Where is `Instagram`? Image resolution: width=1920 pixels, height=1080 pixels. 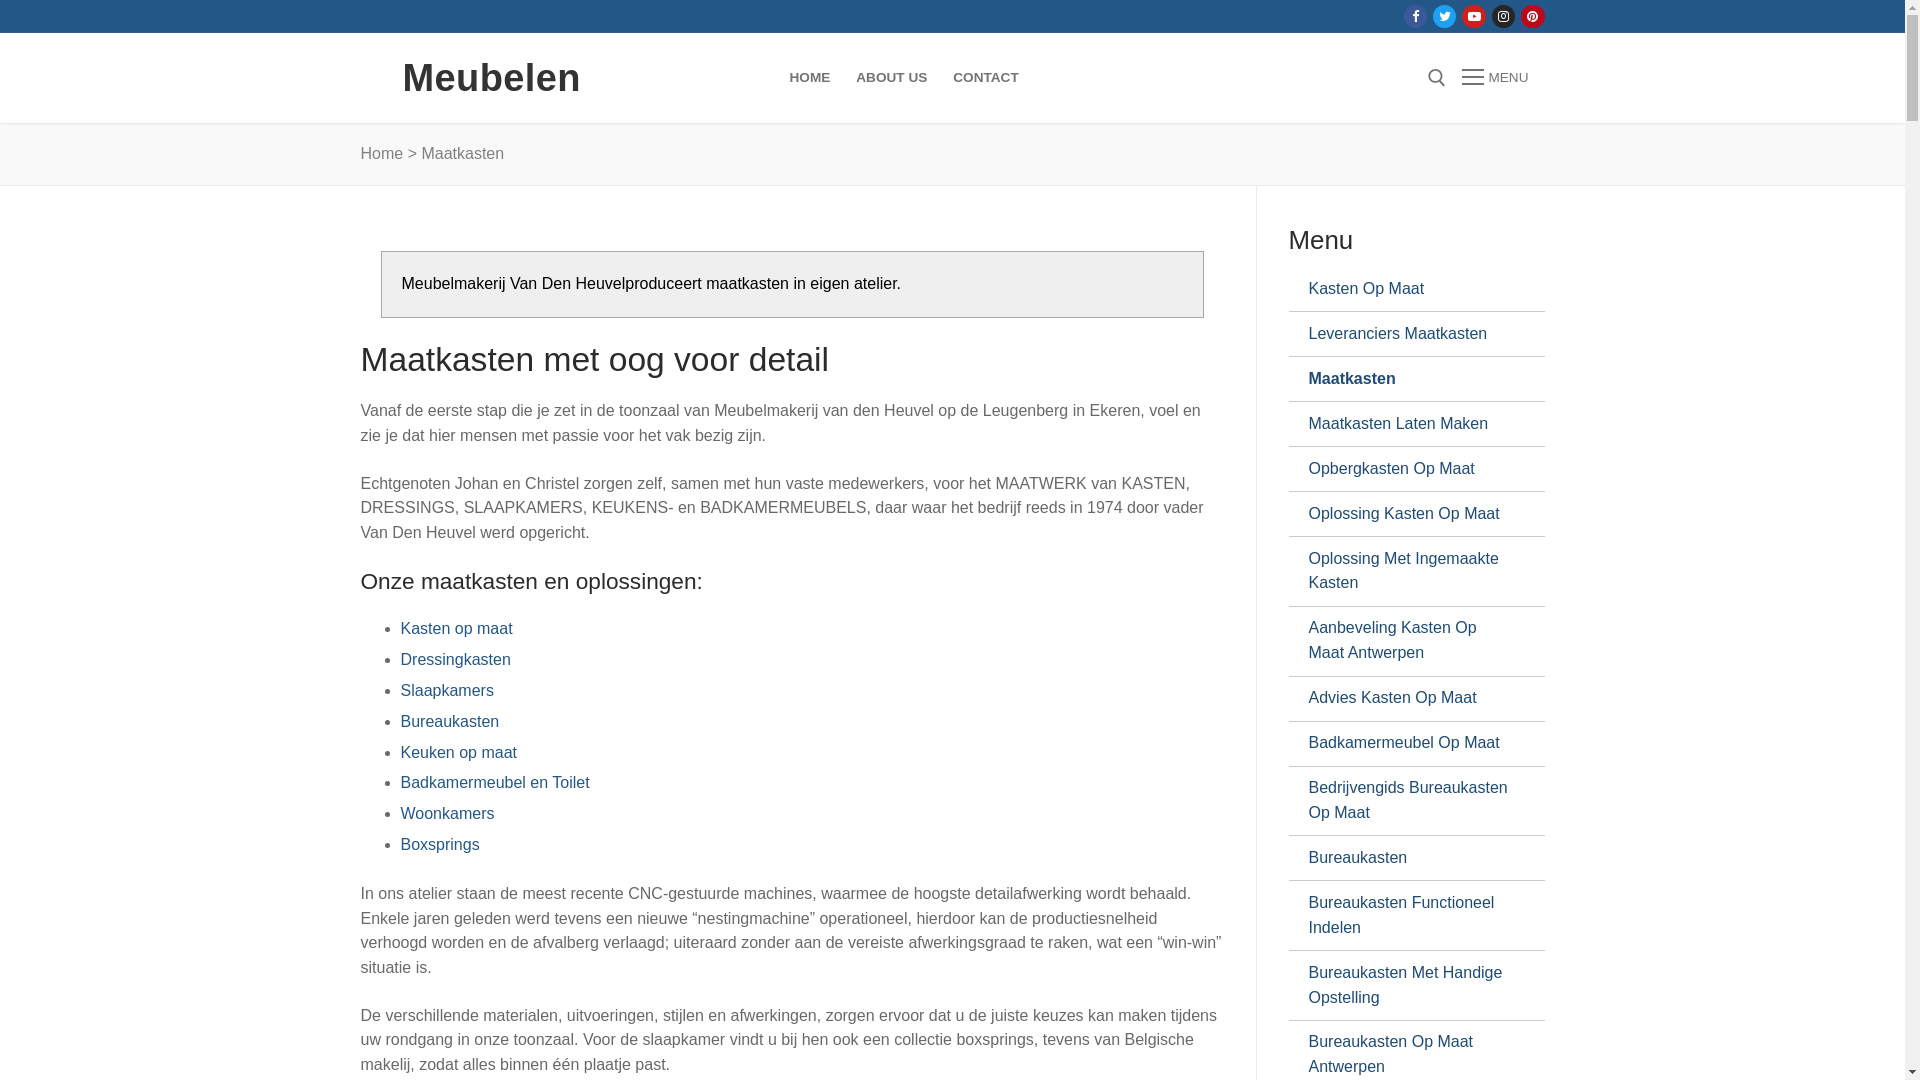 Instagram is located at coordinates (1504, 16).